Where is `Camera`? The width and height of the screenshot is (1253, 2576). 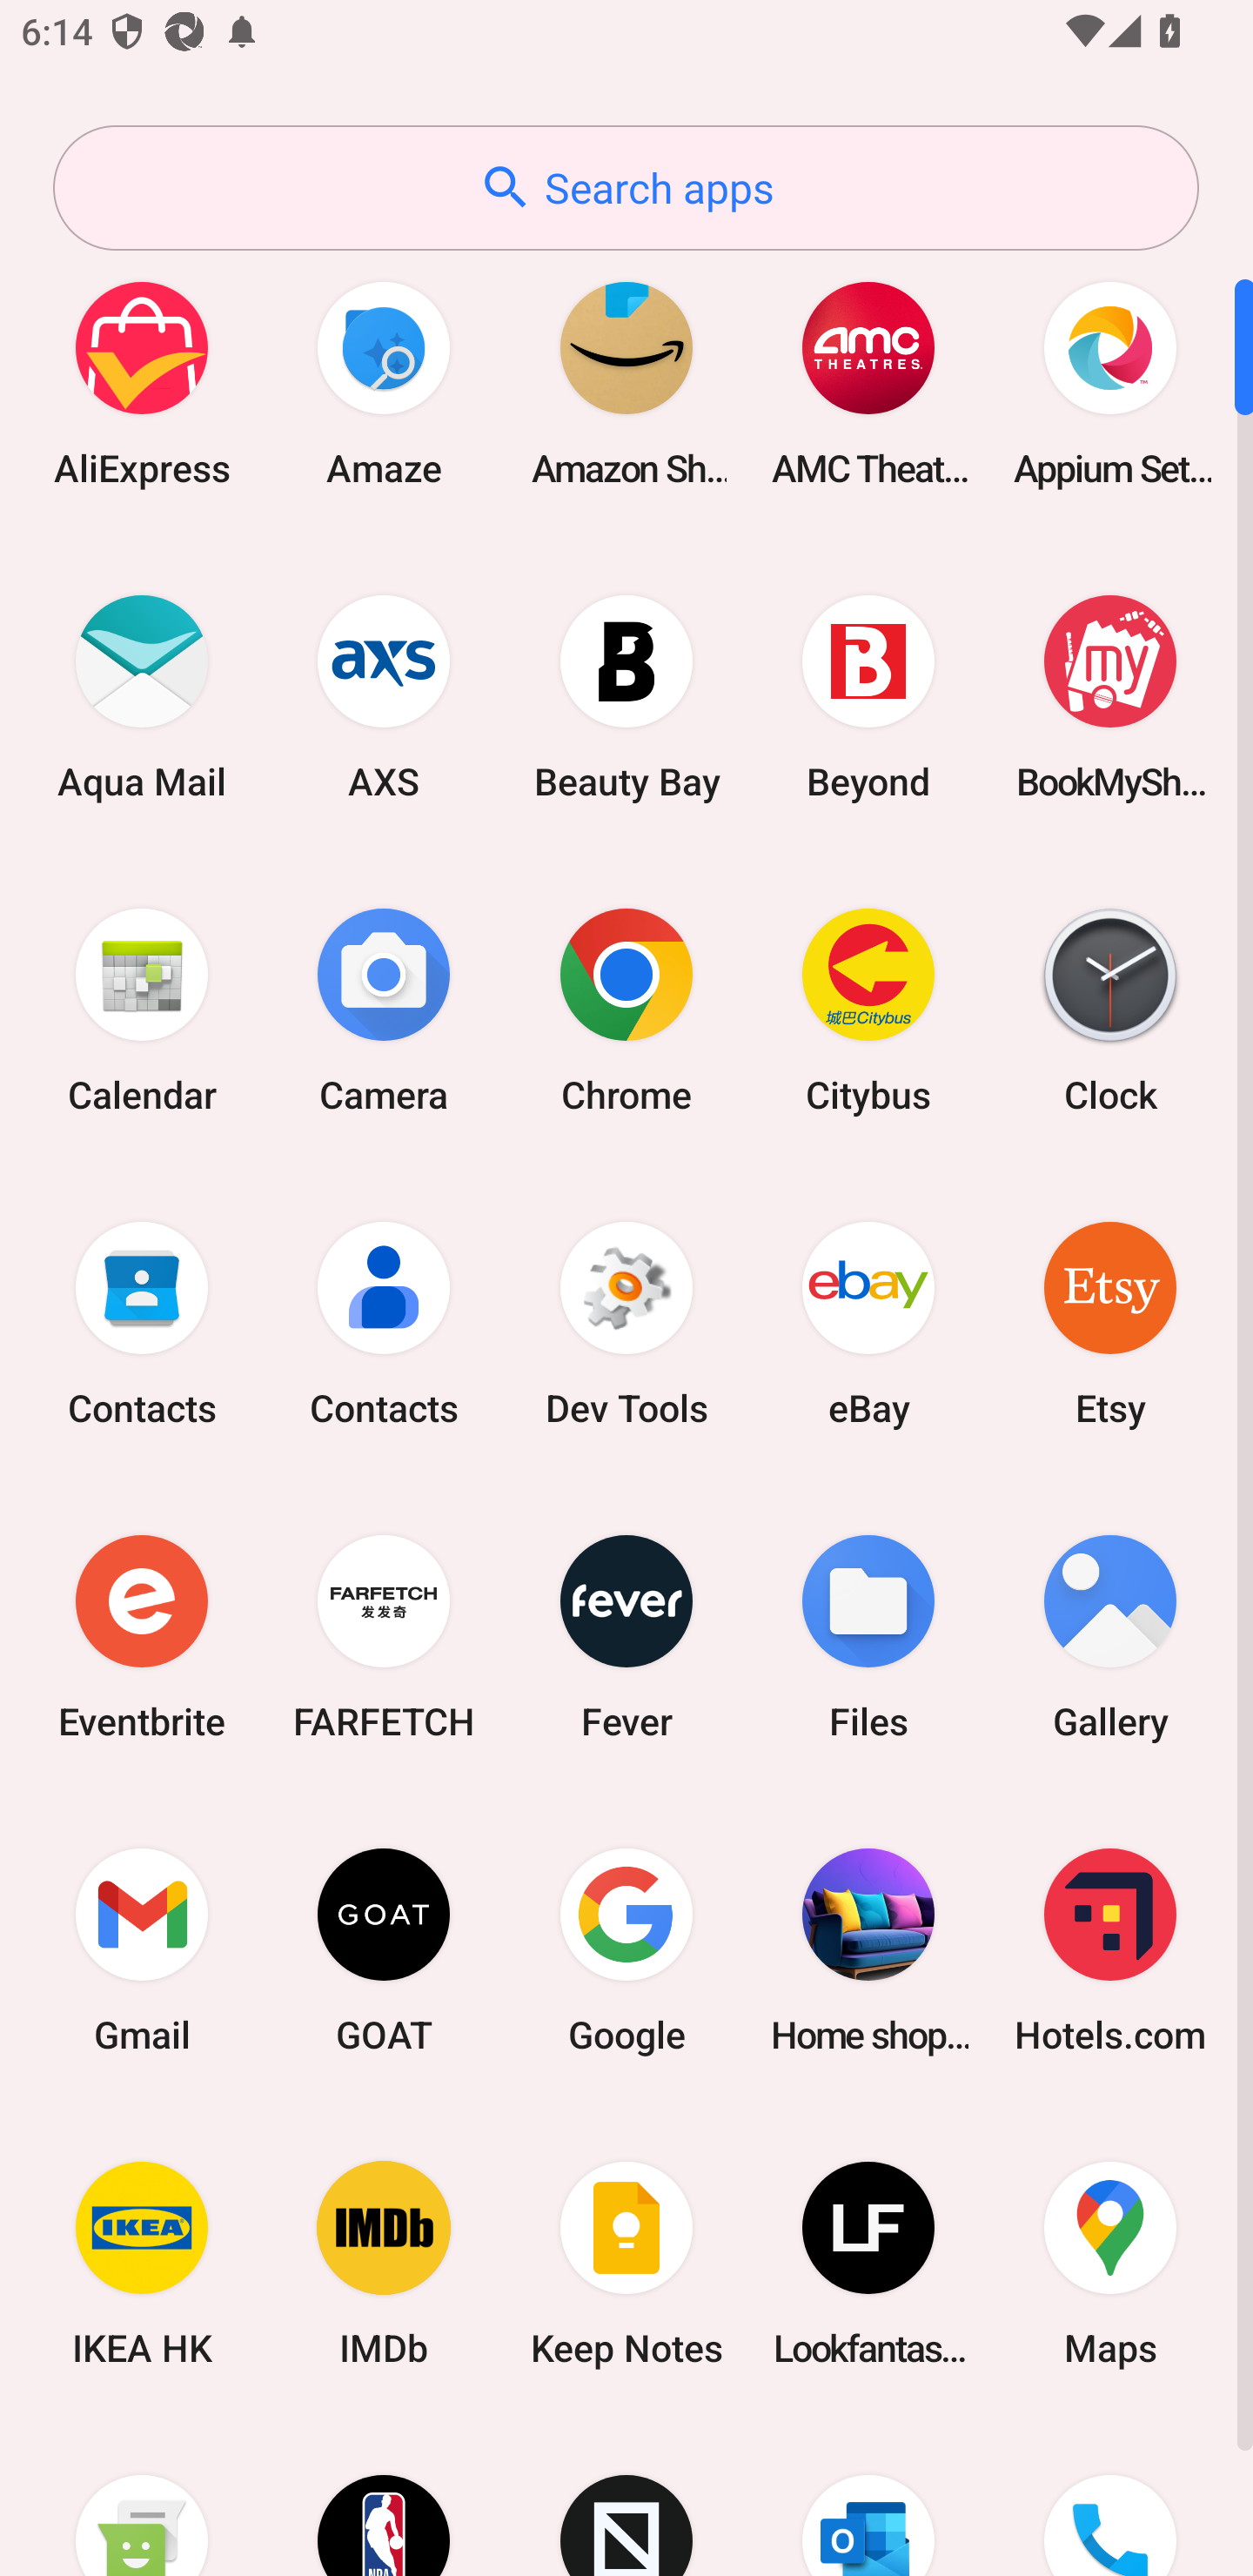 Camera is located at coordinates (384, 1010).